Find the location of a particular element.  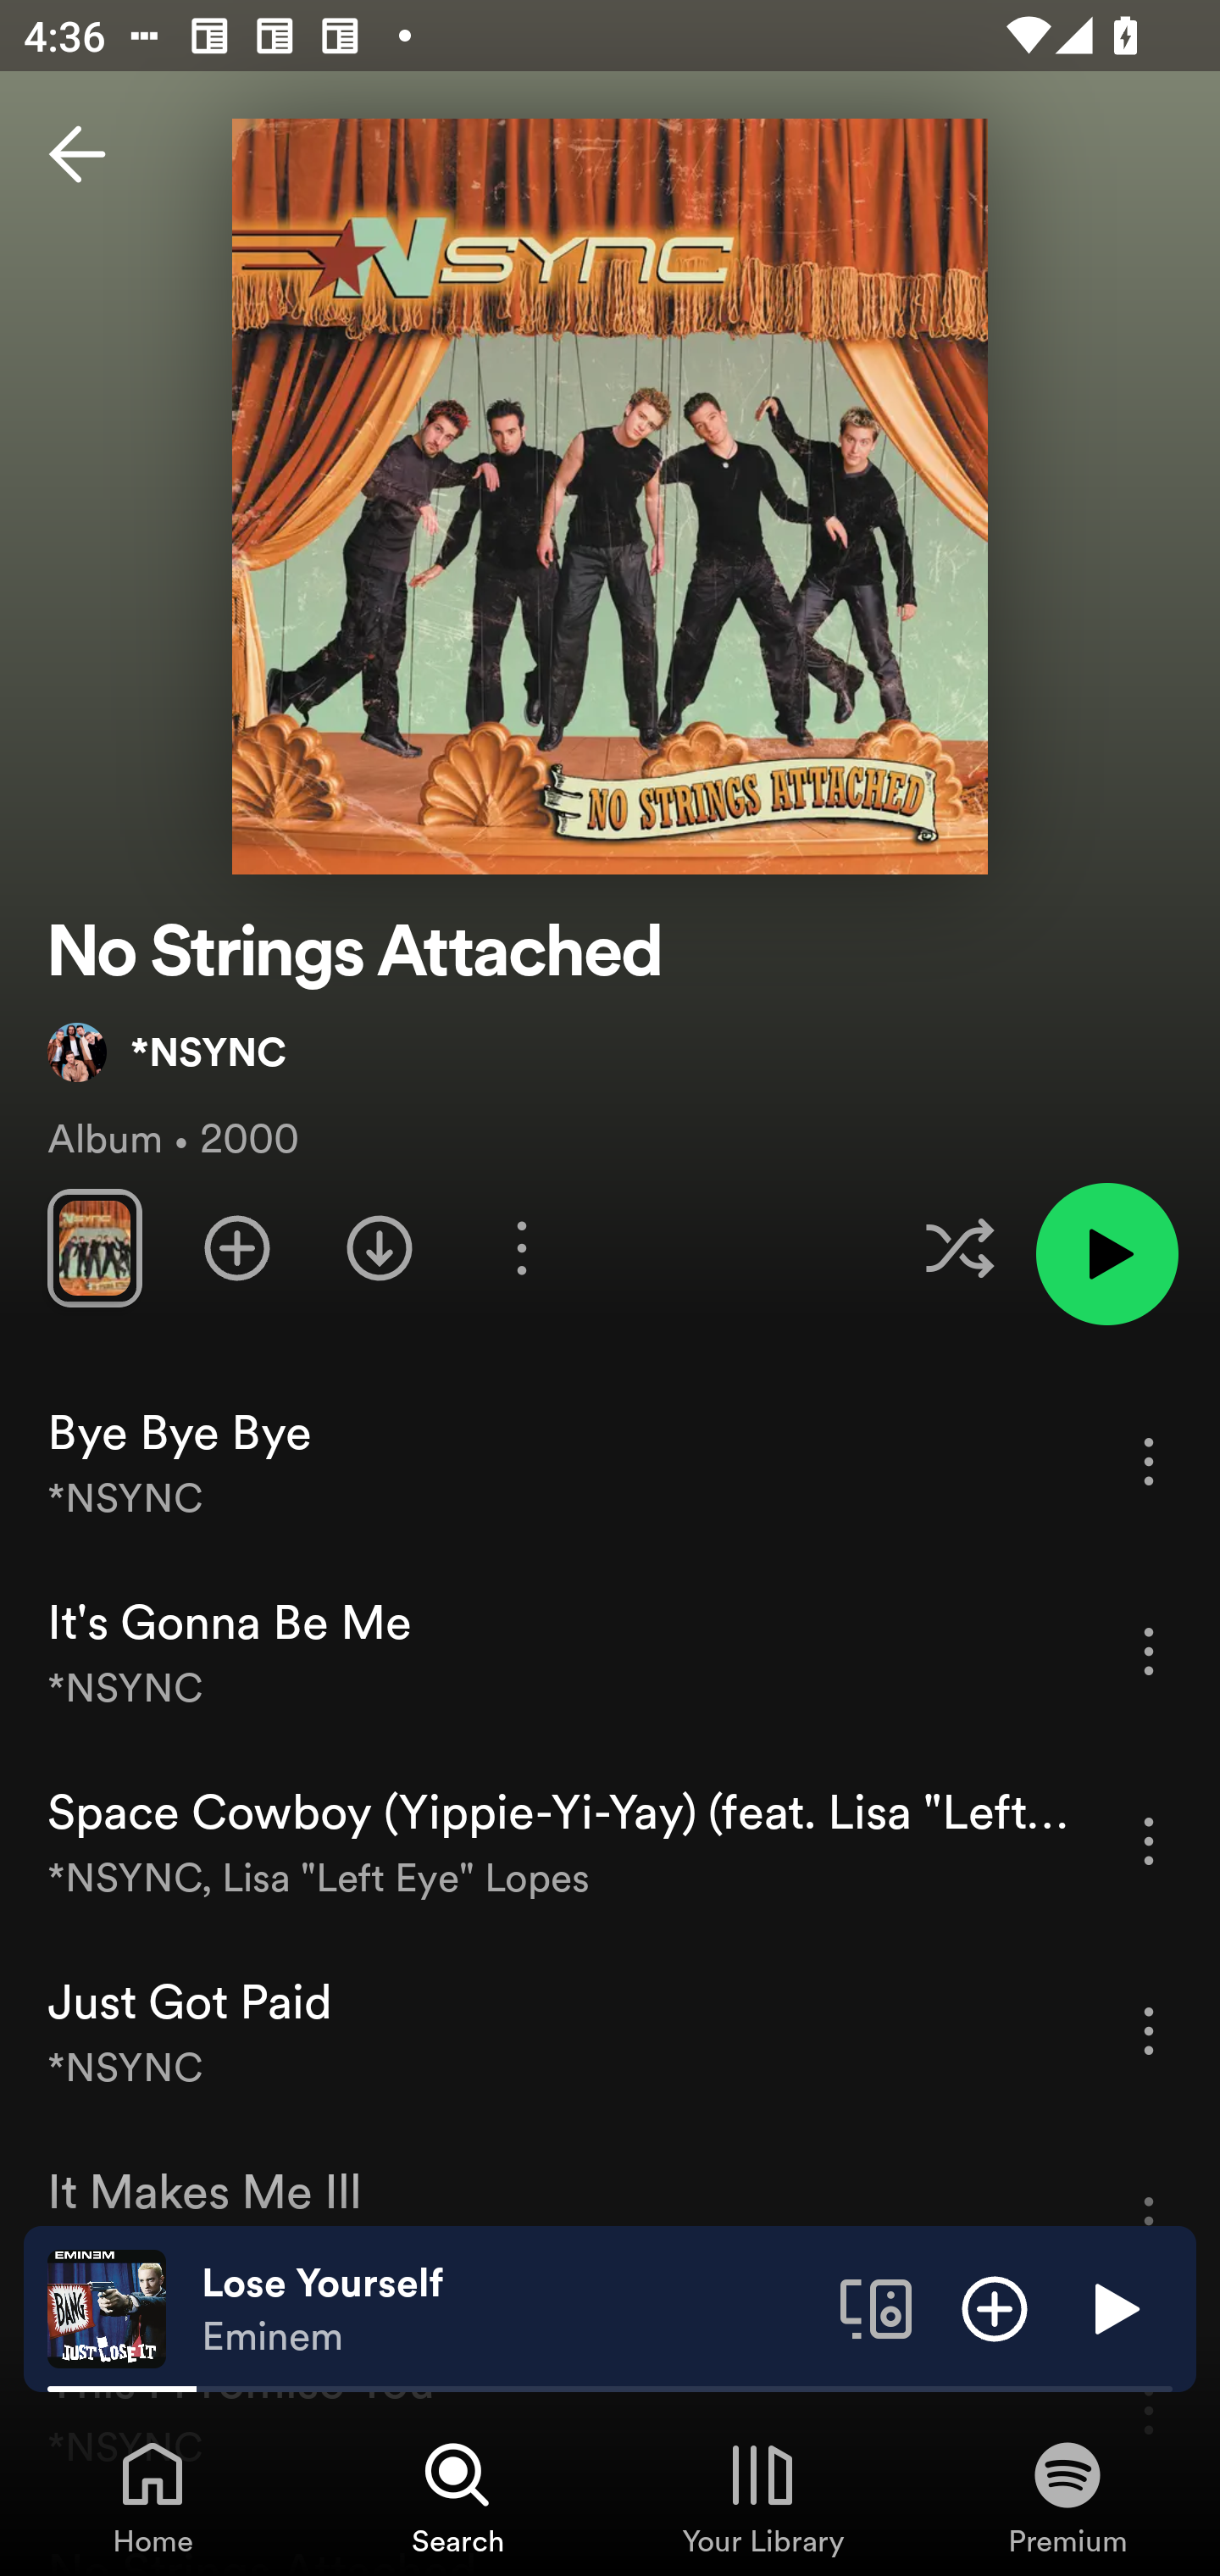

*NSYNC is located at coordinates (167, 1052).